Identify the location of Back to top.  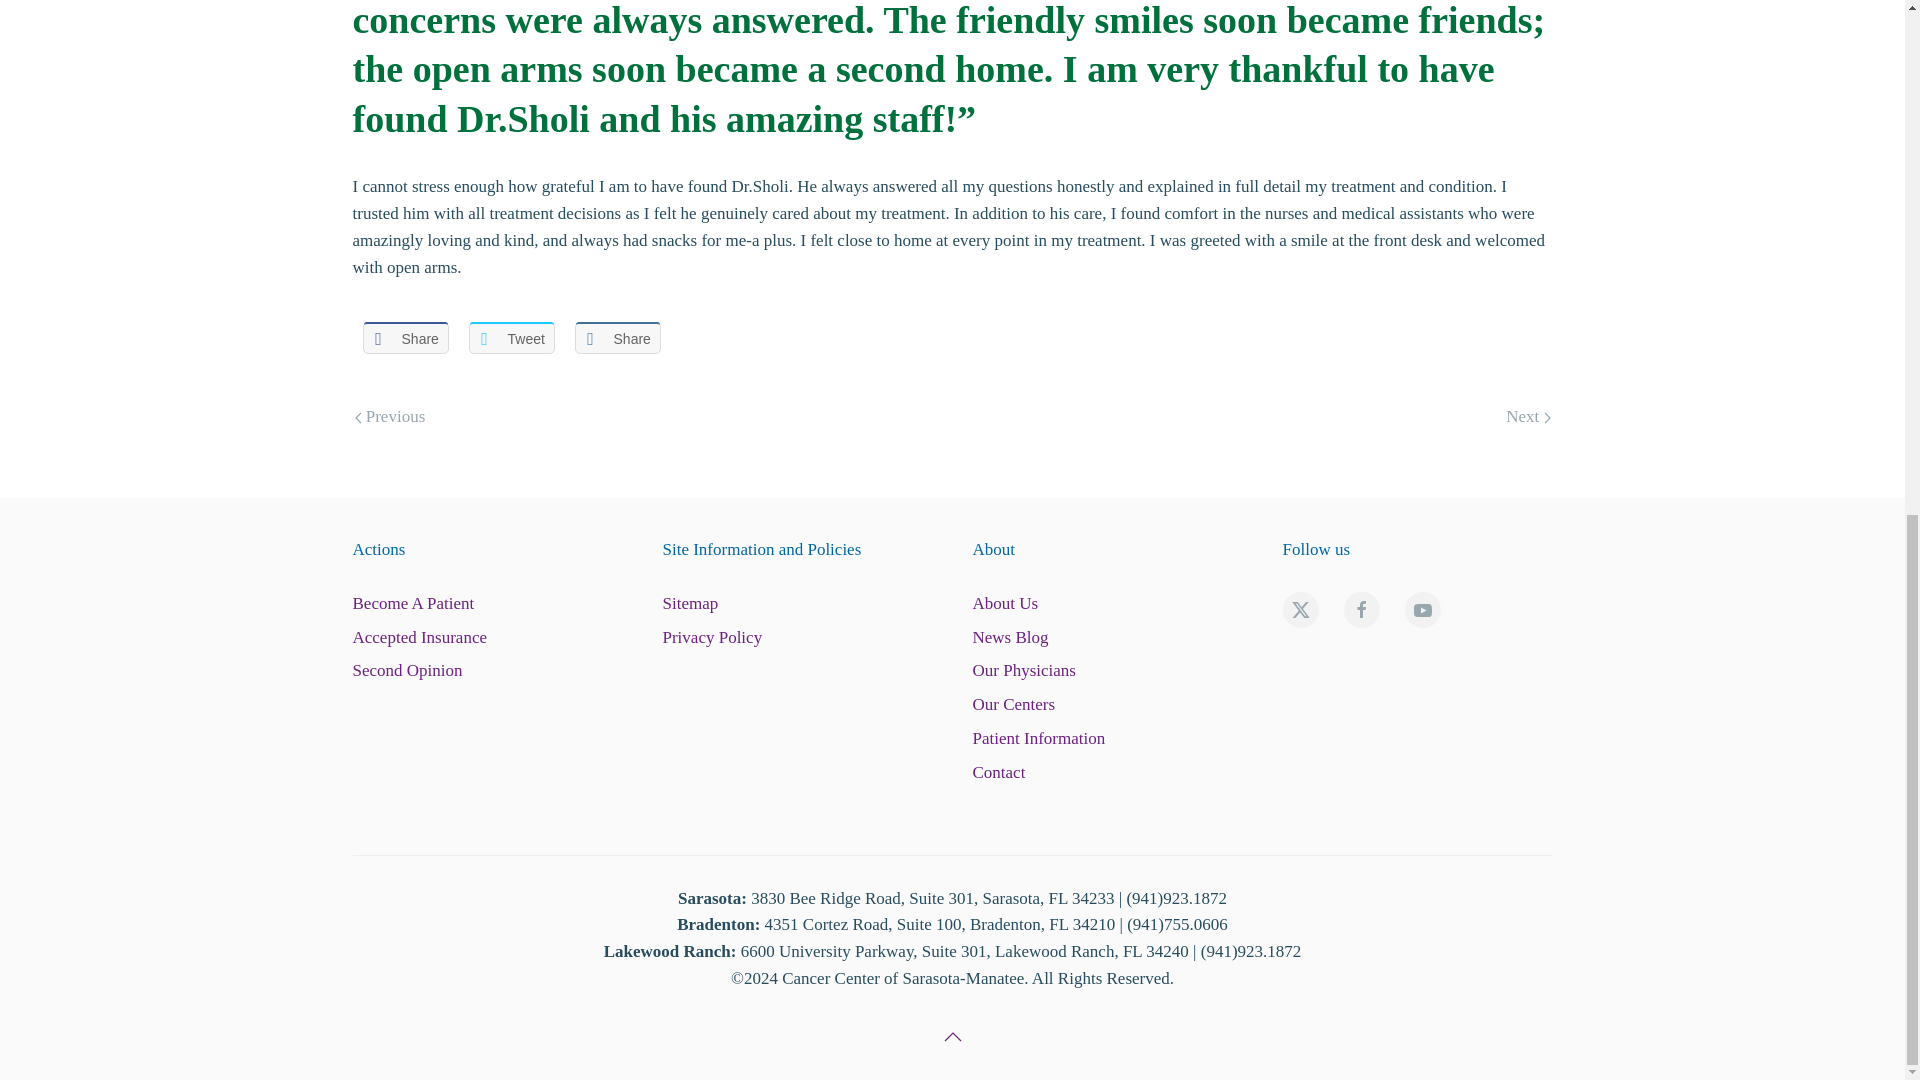
(952, 1036).